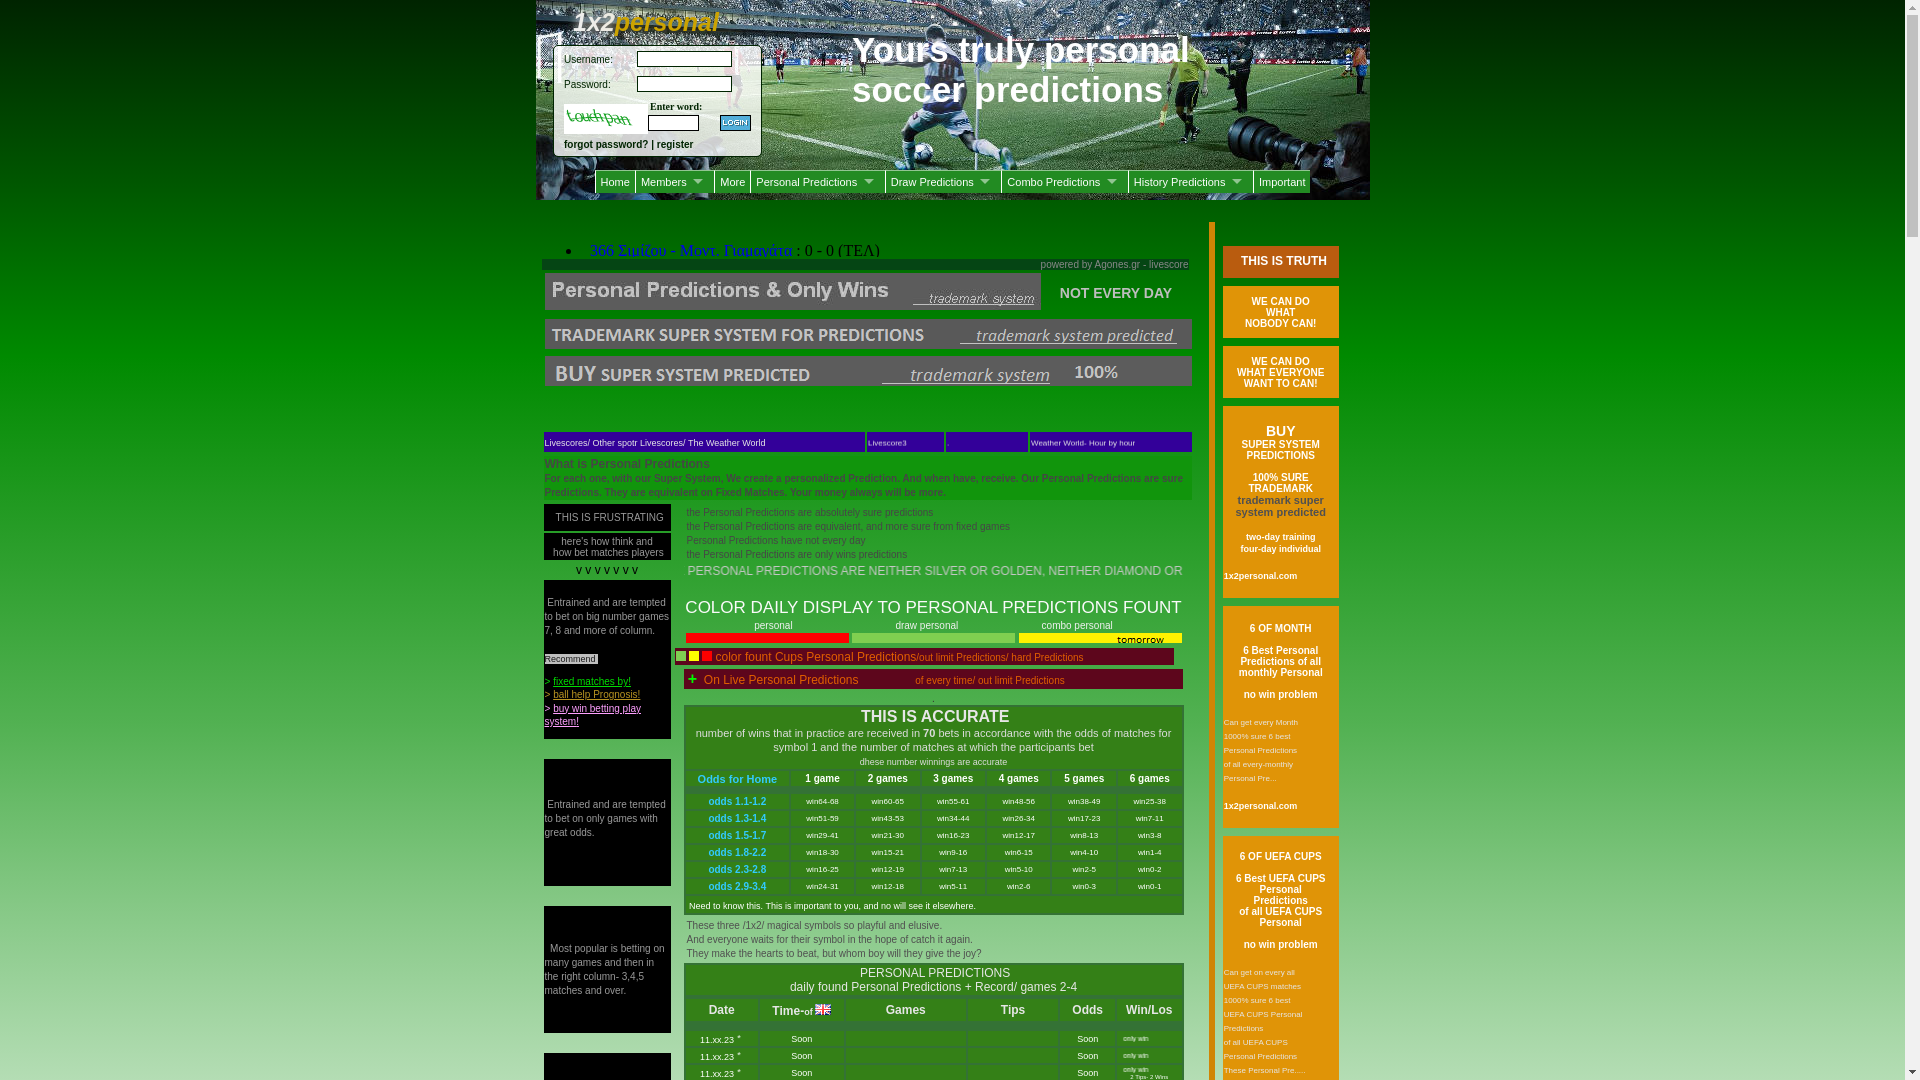 This screenshot has height=1080, width=1920. Describe the element at coordinates (888, 389) in the screenshot. I see `Livescore5` at that location.